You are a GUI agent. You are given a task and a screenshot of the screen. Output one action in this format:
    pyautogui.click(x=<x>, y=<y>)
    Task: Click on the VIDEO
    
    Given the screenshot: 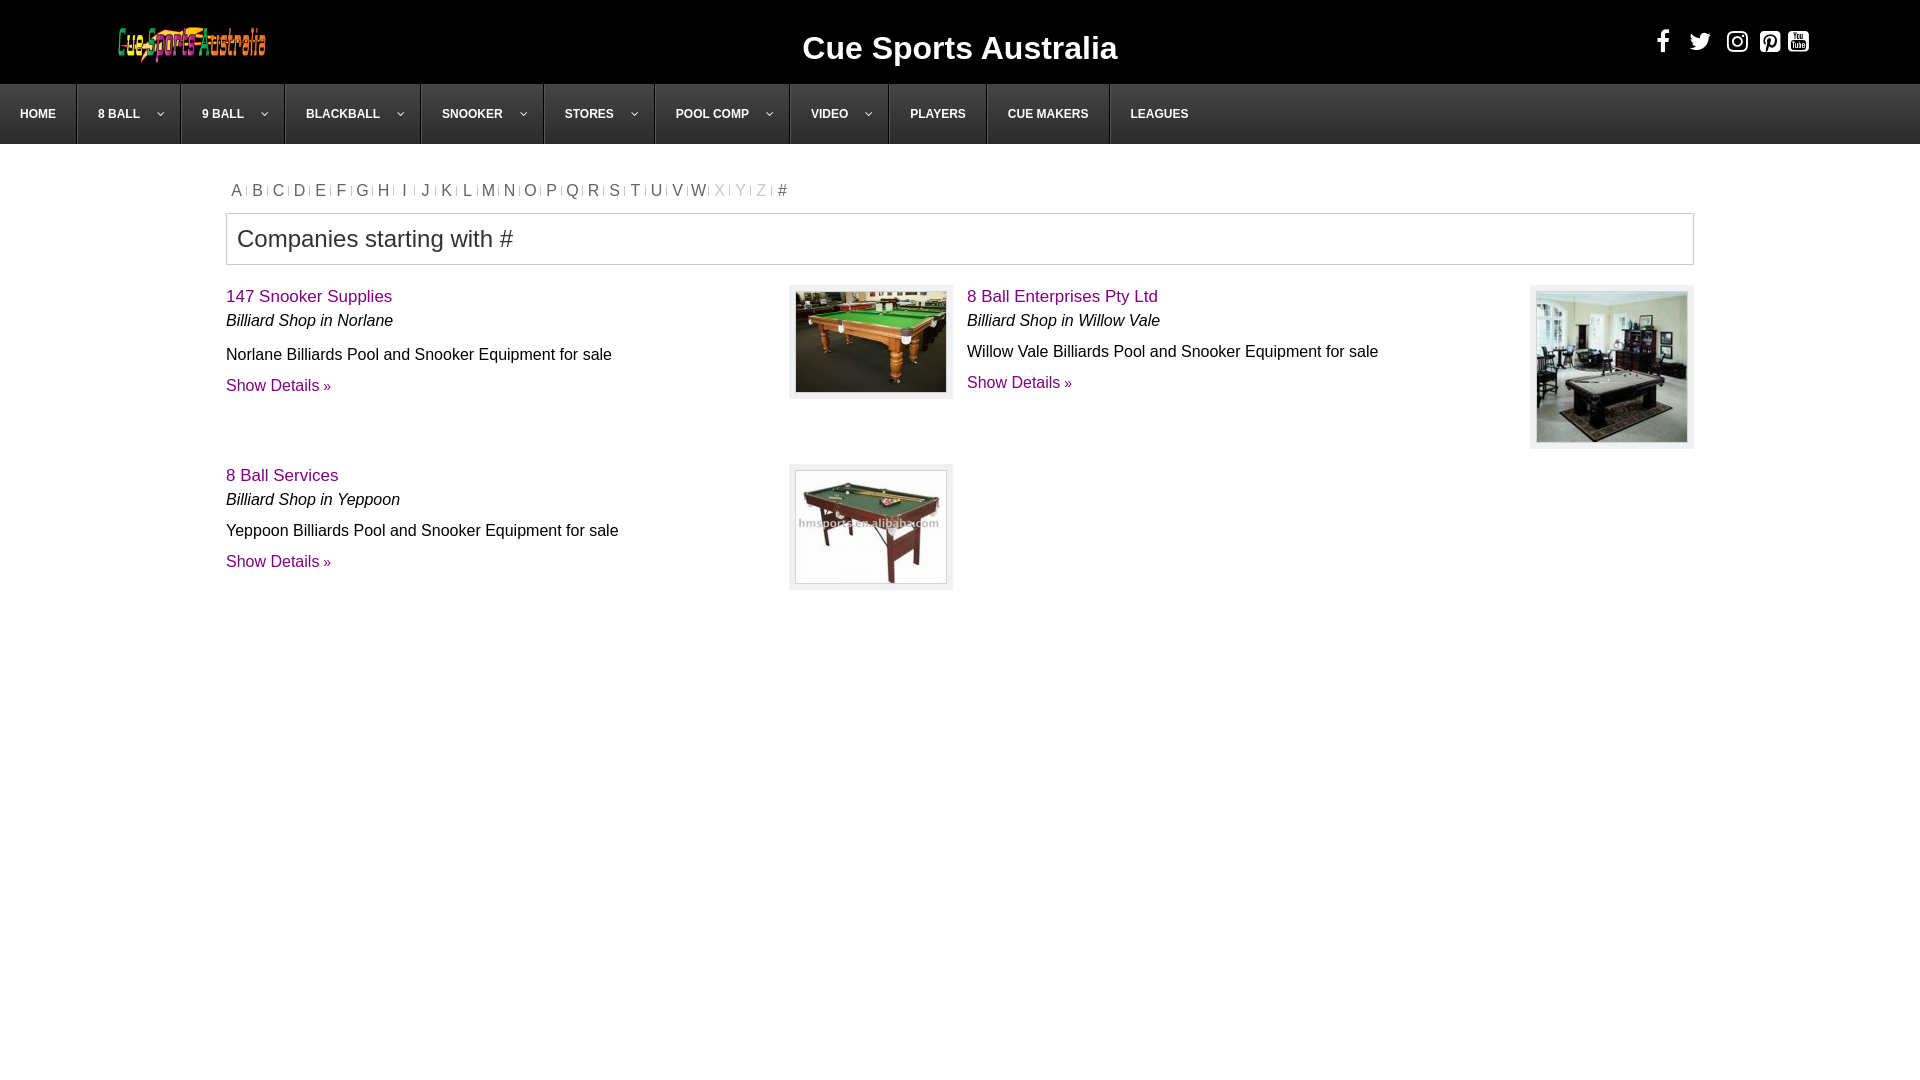 What is the action you would take?
    pyautogui.click(x=840, y=114)
    